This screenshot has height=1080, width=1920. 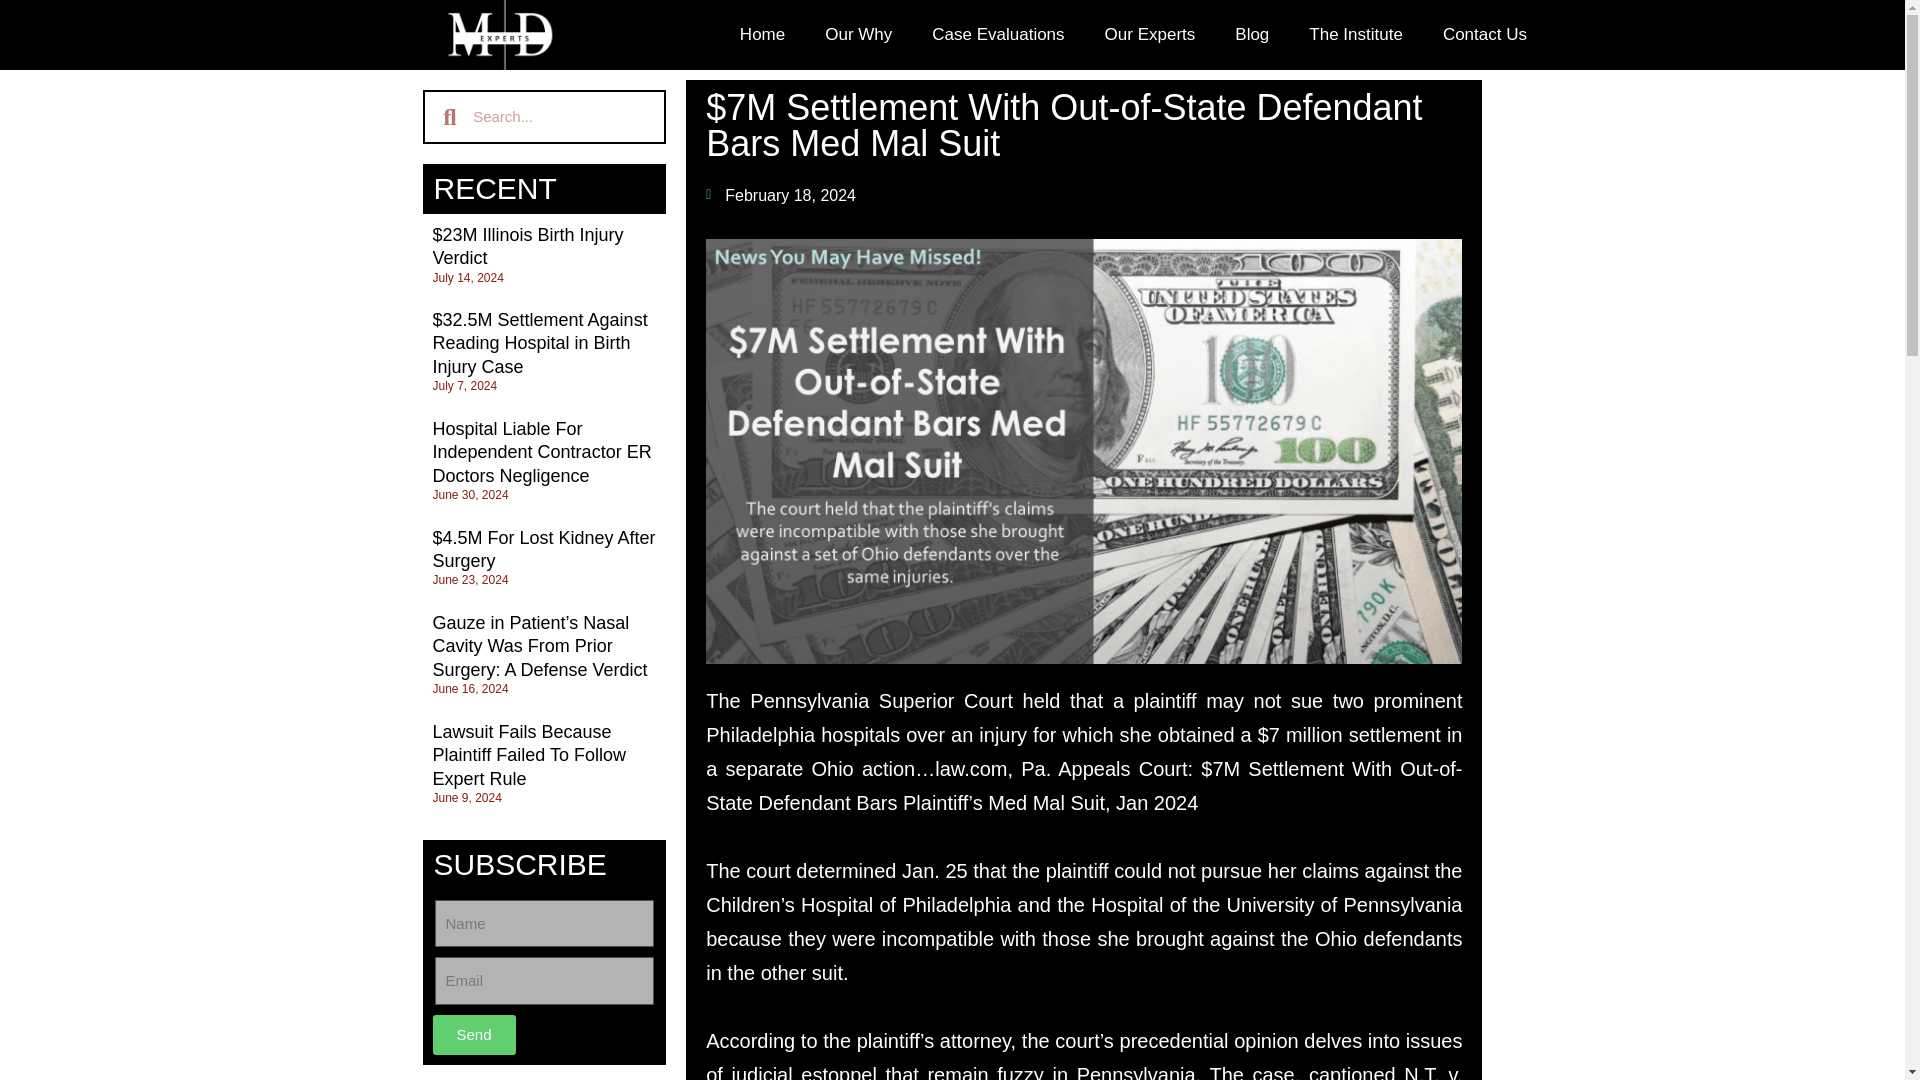 I want to click on Our Experts, so click(x=1150, y=34).